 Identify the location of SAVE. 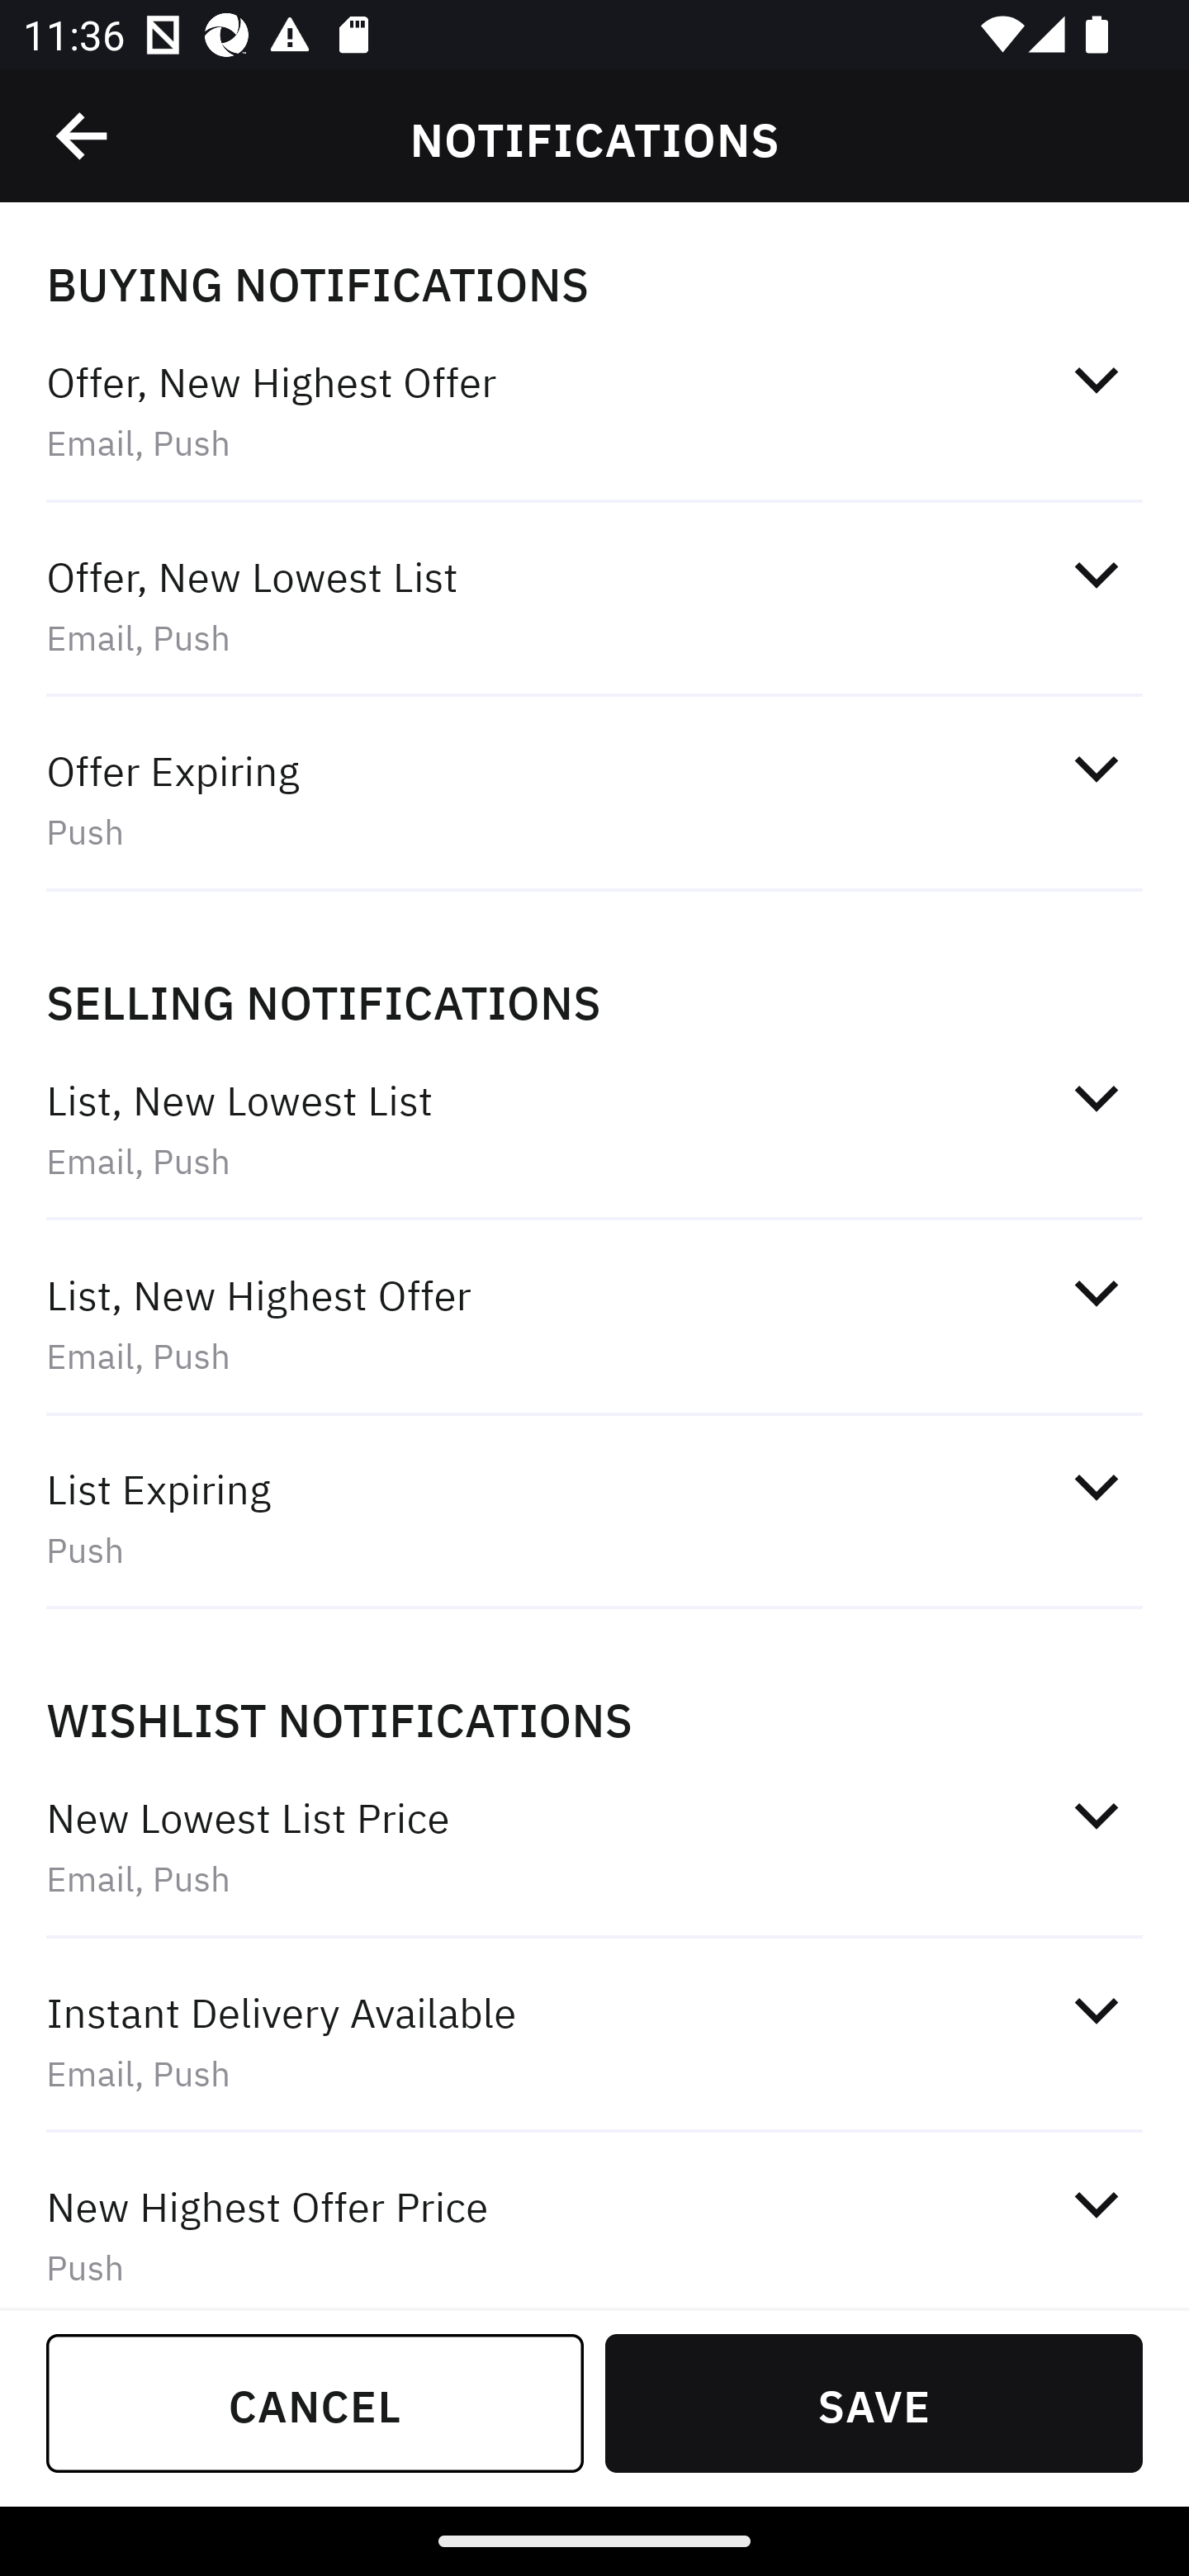
(874, 2403).